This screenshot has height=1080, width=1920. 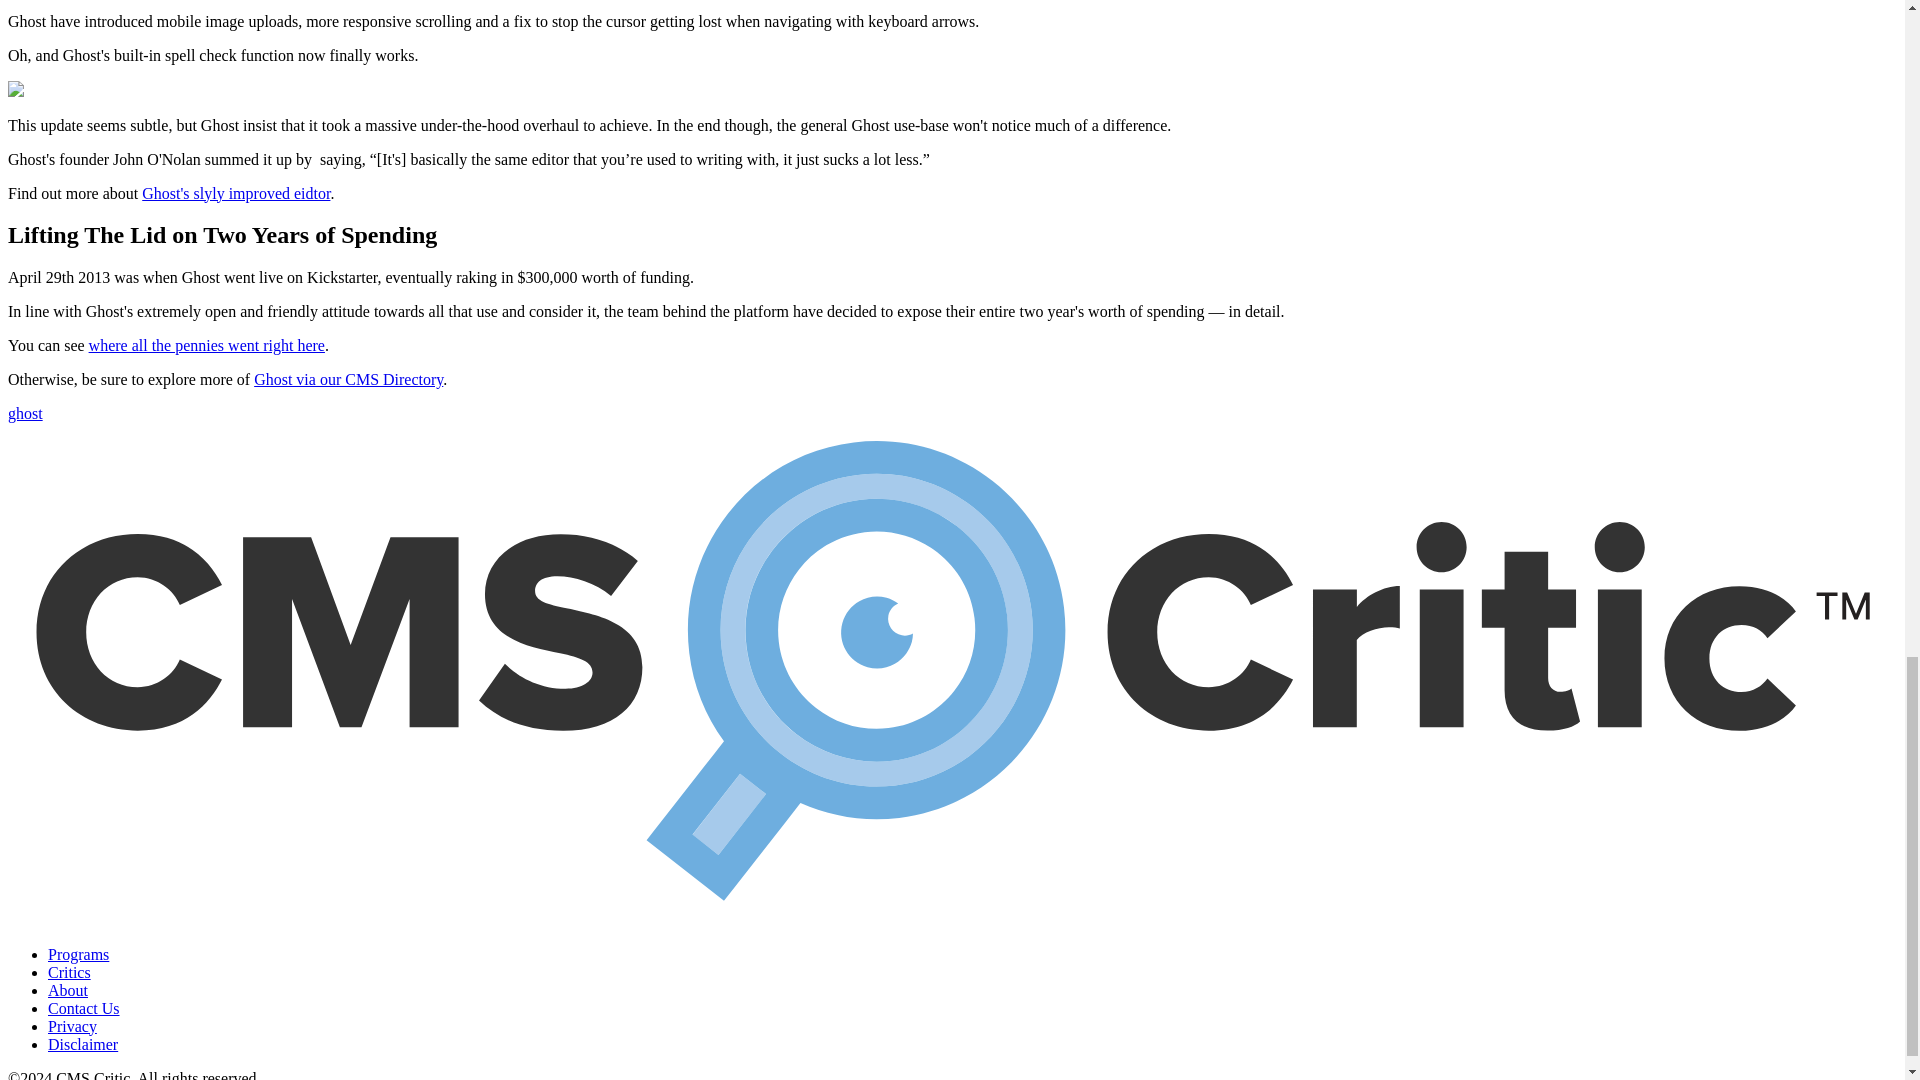 What do you see at coordinates (68, 990) in the screenshot?
I see `About` at bounding box center [68, 990].